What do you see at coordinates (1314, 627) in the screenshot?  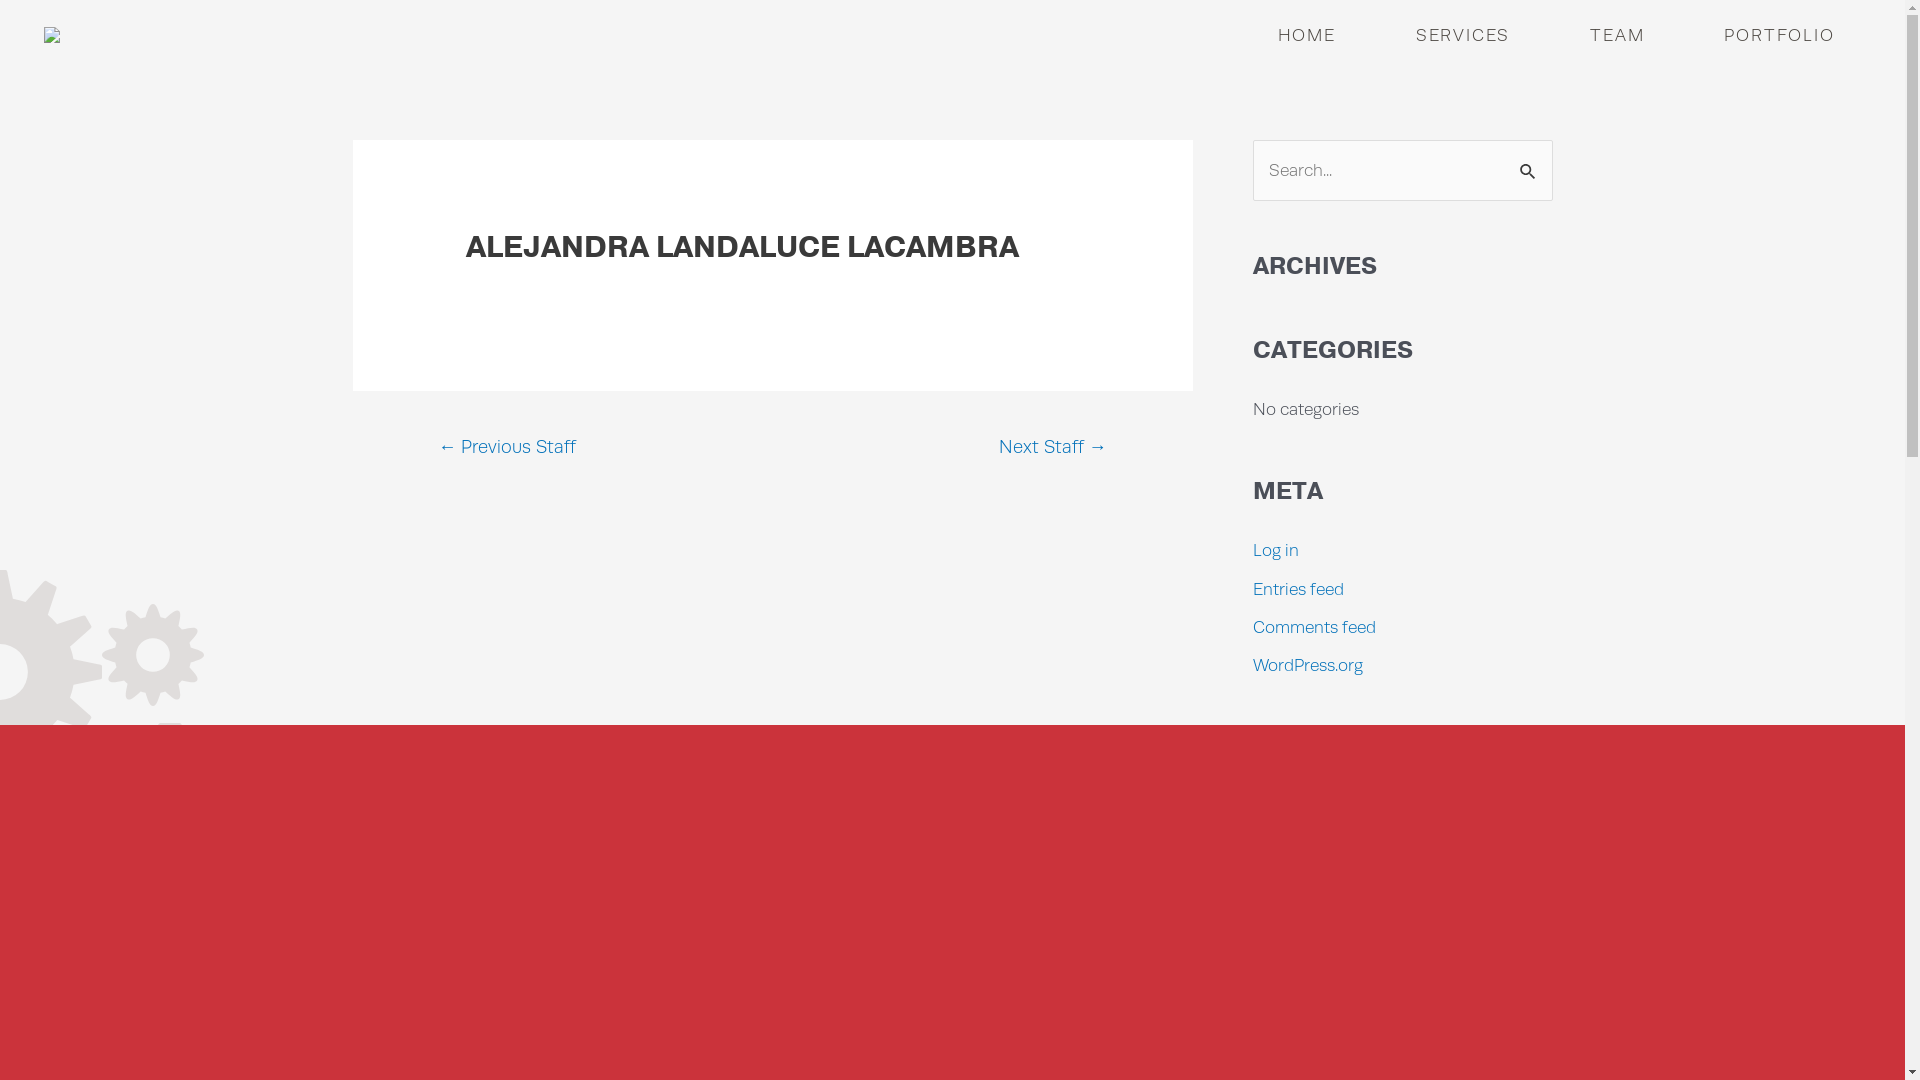 I see `Comments feed` at bounding box center [1314, 627].